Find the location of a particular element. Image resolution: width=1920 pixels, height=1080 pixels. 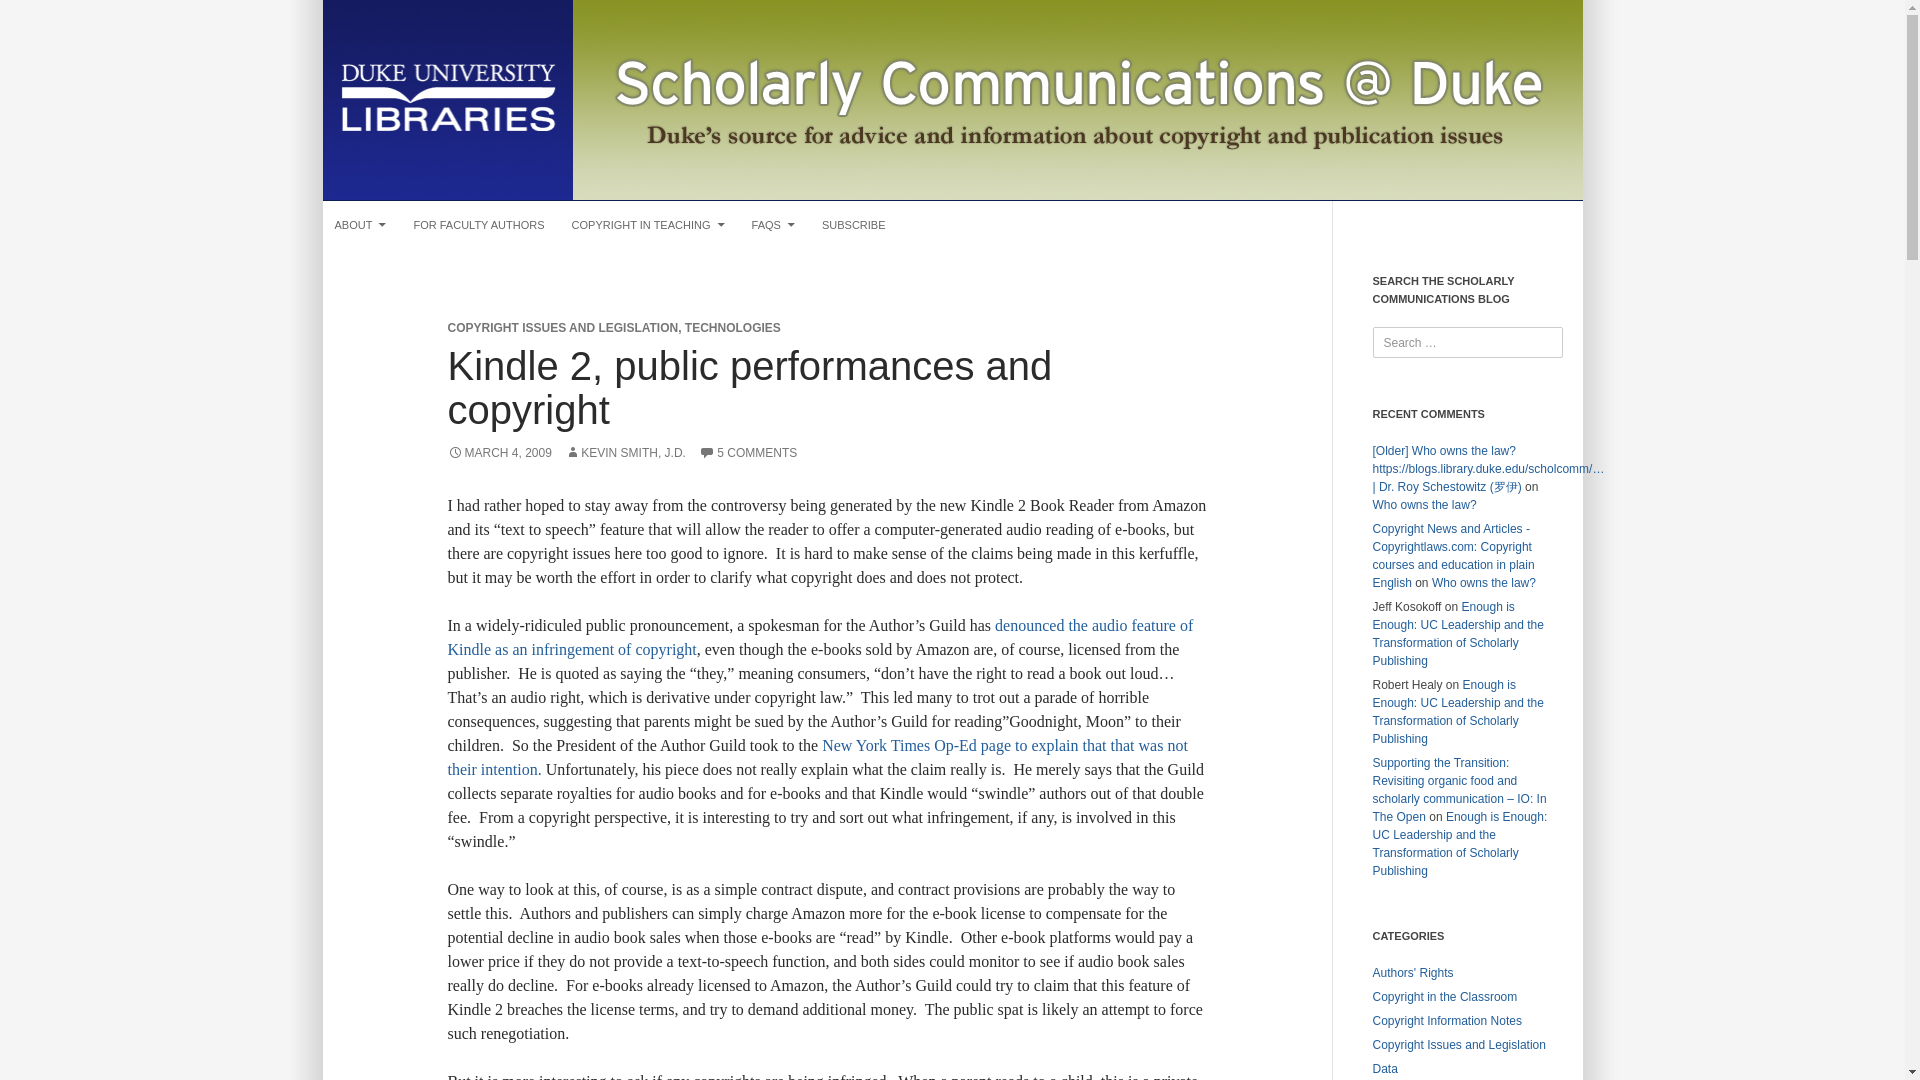

TECHNOLOGIES is located at coordinates (733, 327).